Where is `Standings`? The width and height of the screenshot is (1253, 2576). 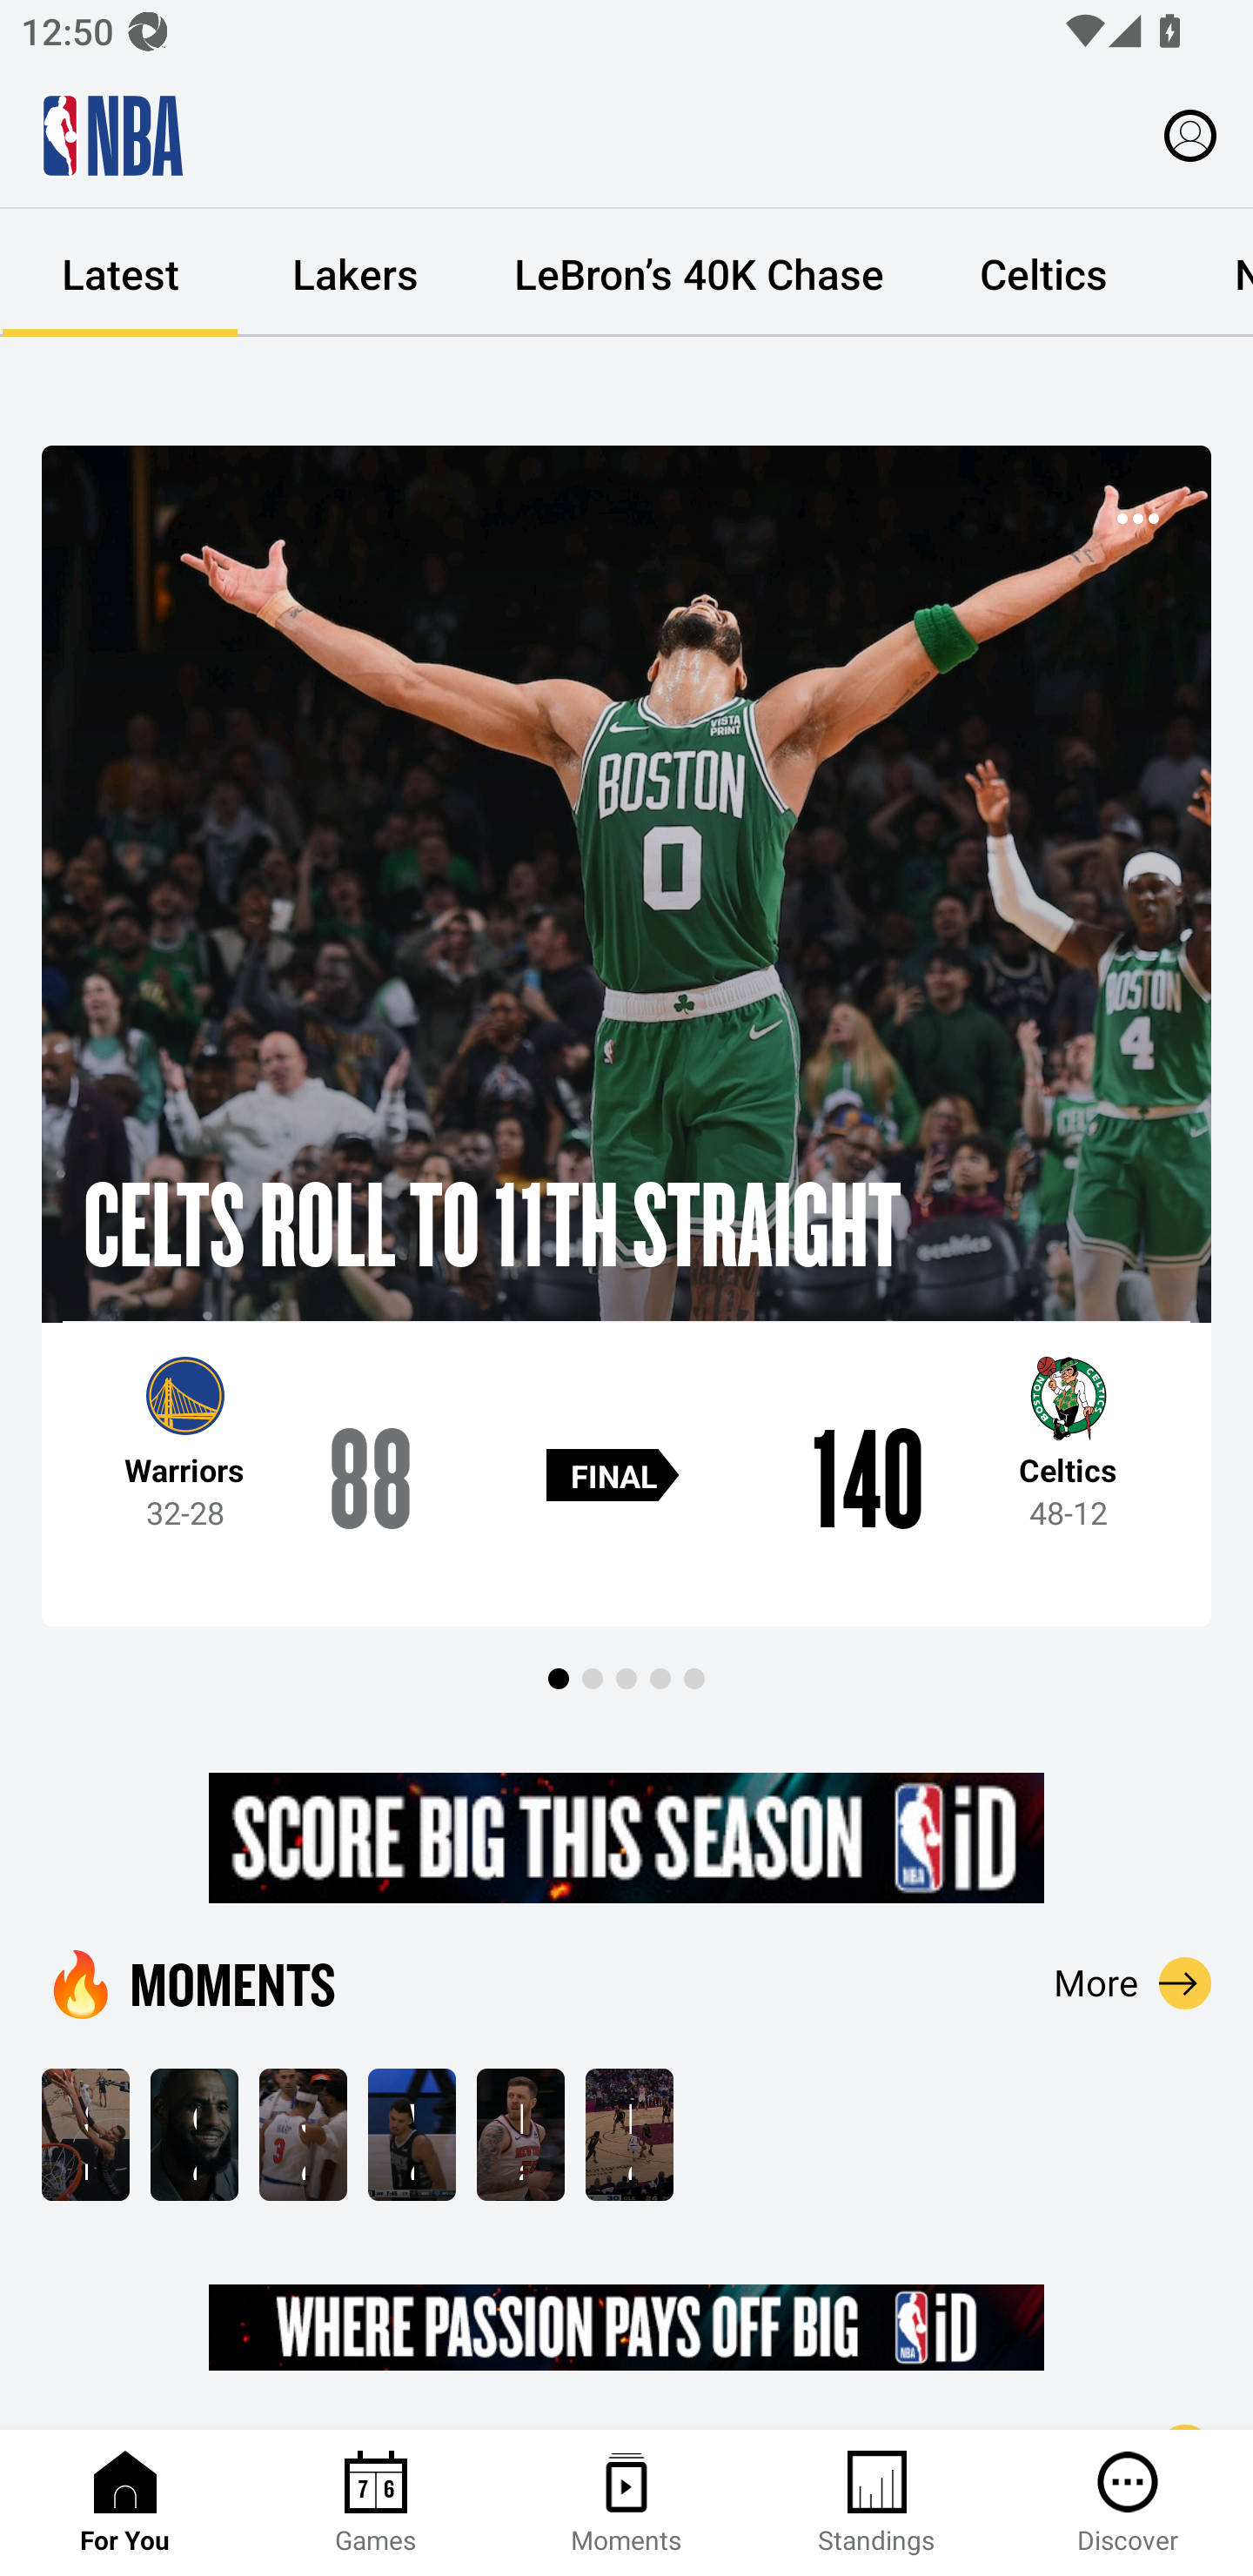 Standings is located at coordinates (877, 2503).